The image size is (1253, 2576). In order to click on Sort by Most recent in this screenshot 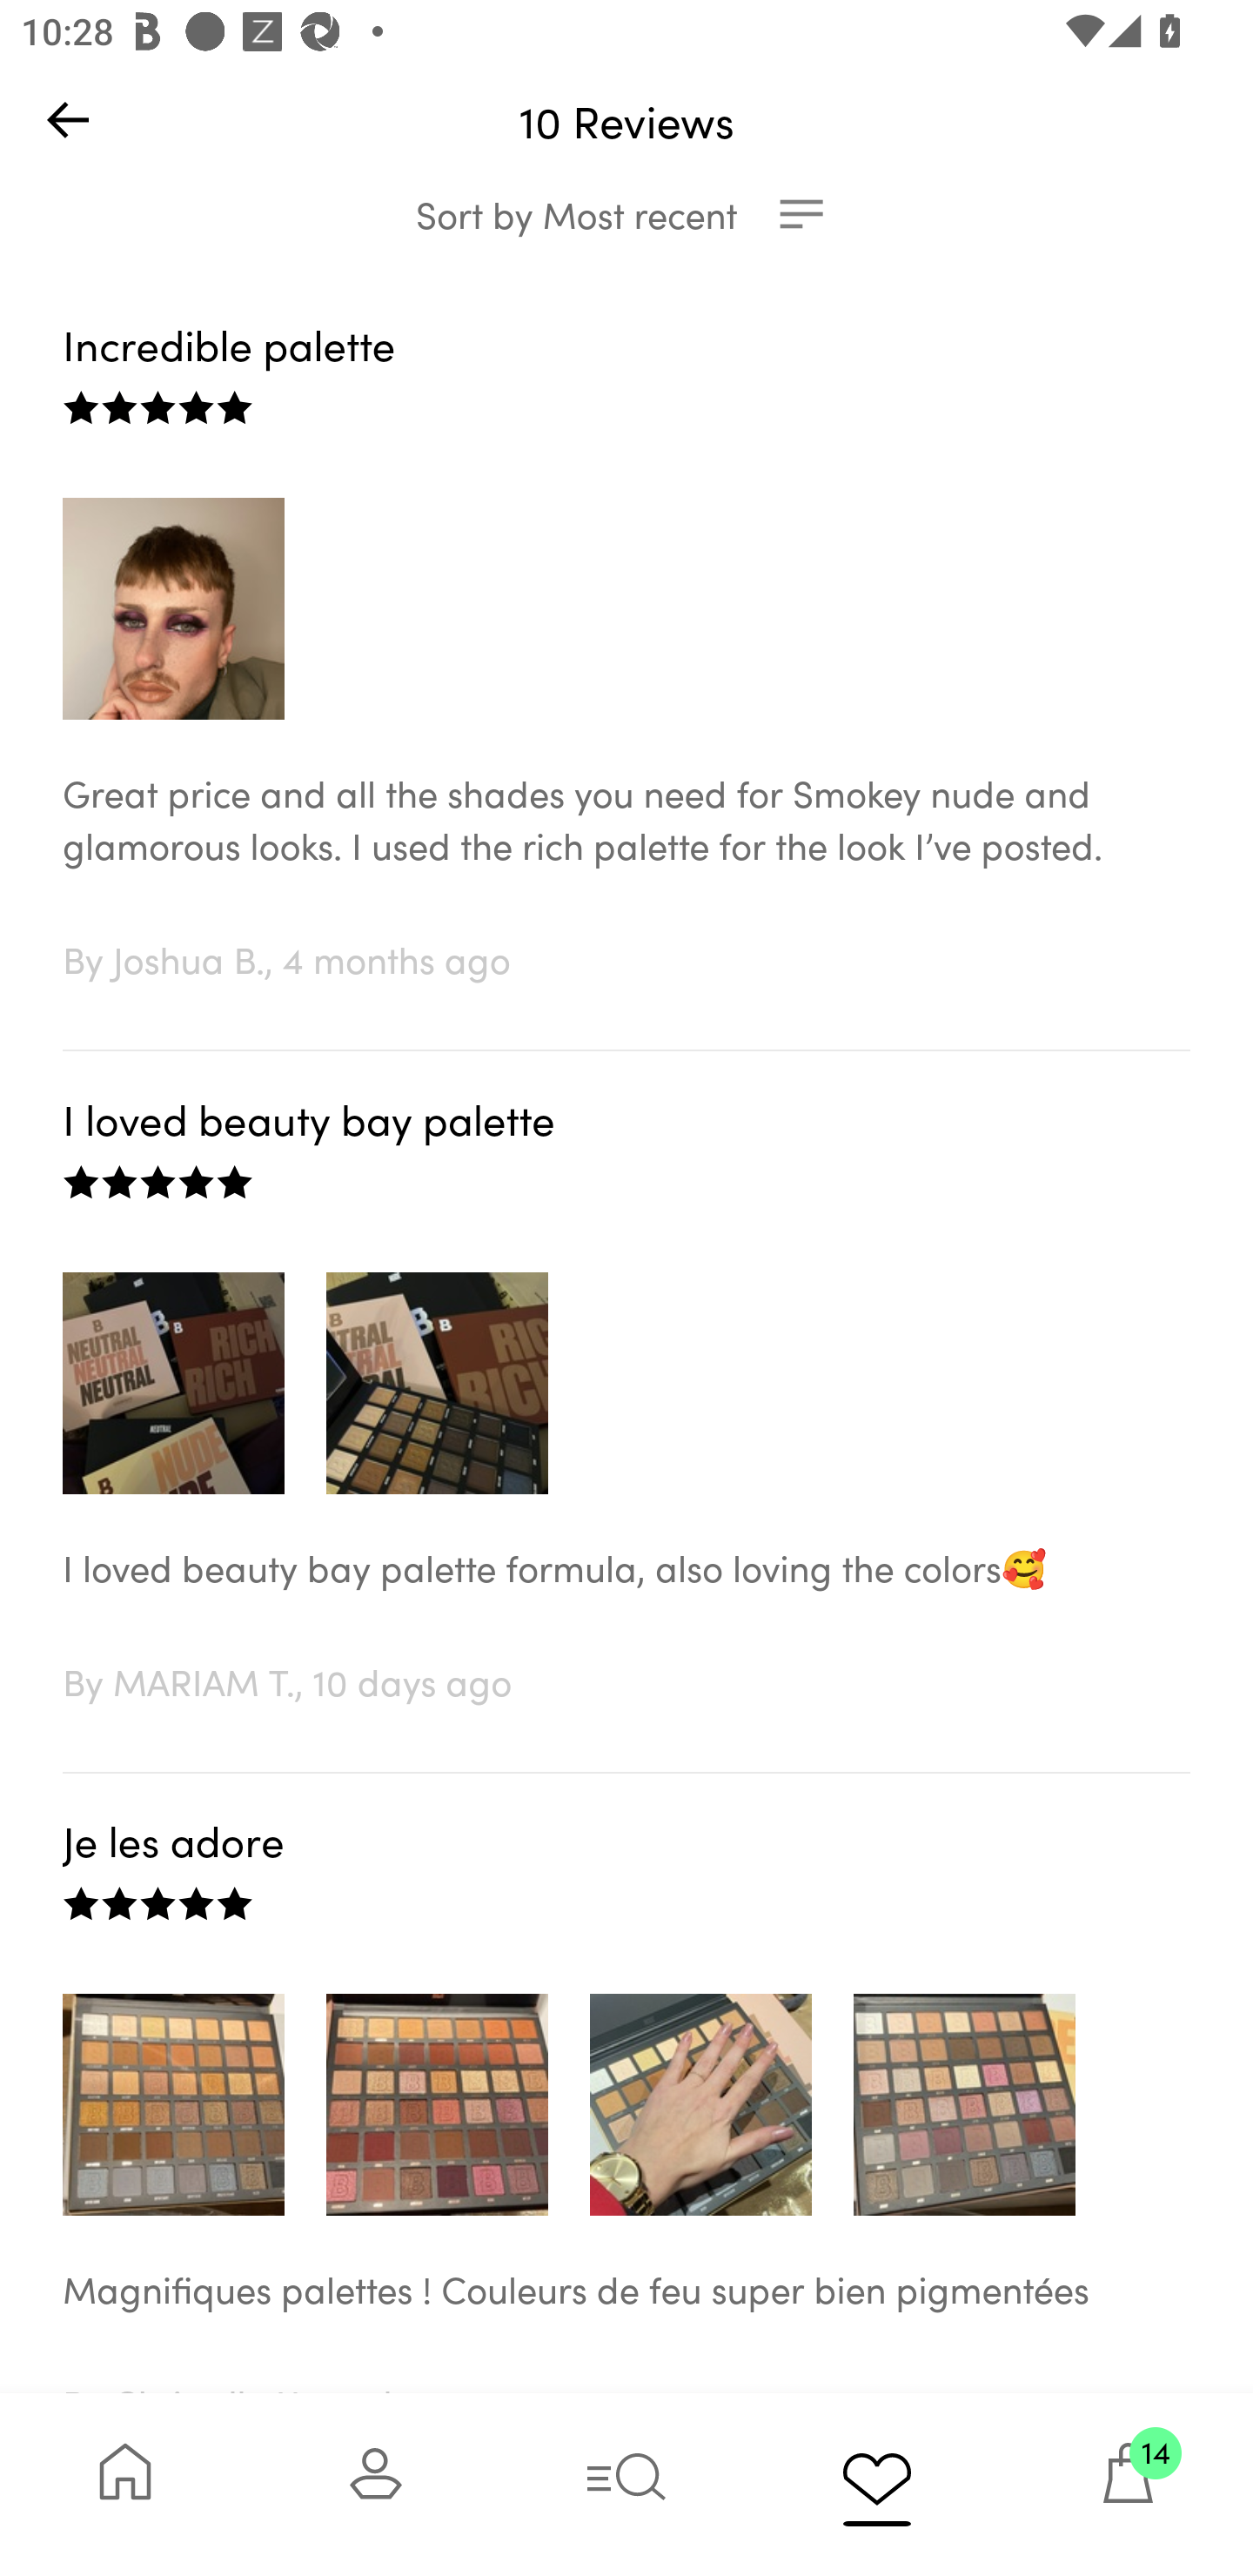, I will do `click(626, 214)`.